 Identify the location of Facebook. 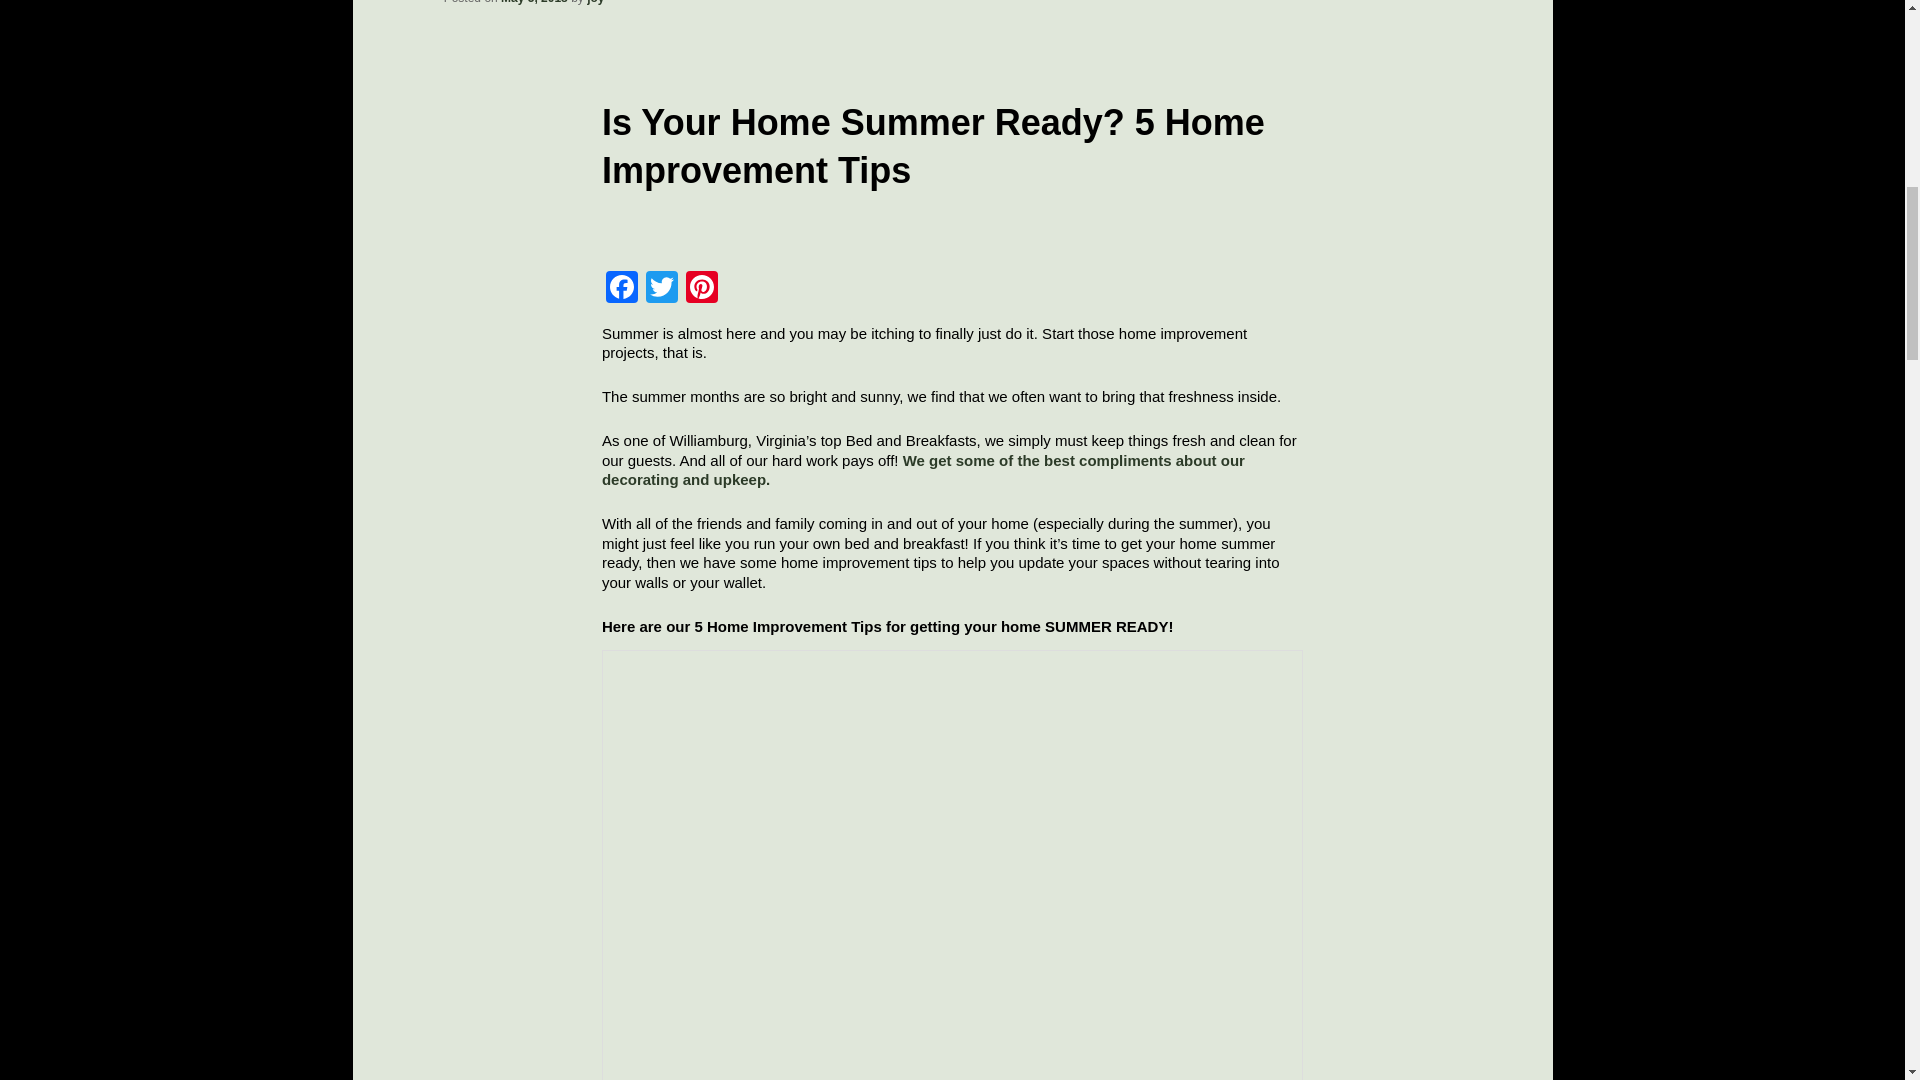
(622, 289).